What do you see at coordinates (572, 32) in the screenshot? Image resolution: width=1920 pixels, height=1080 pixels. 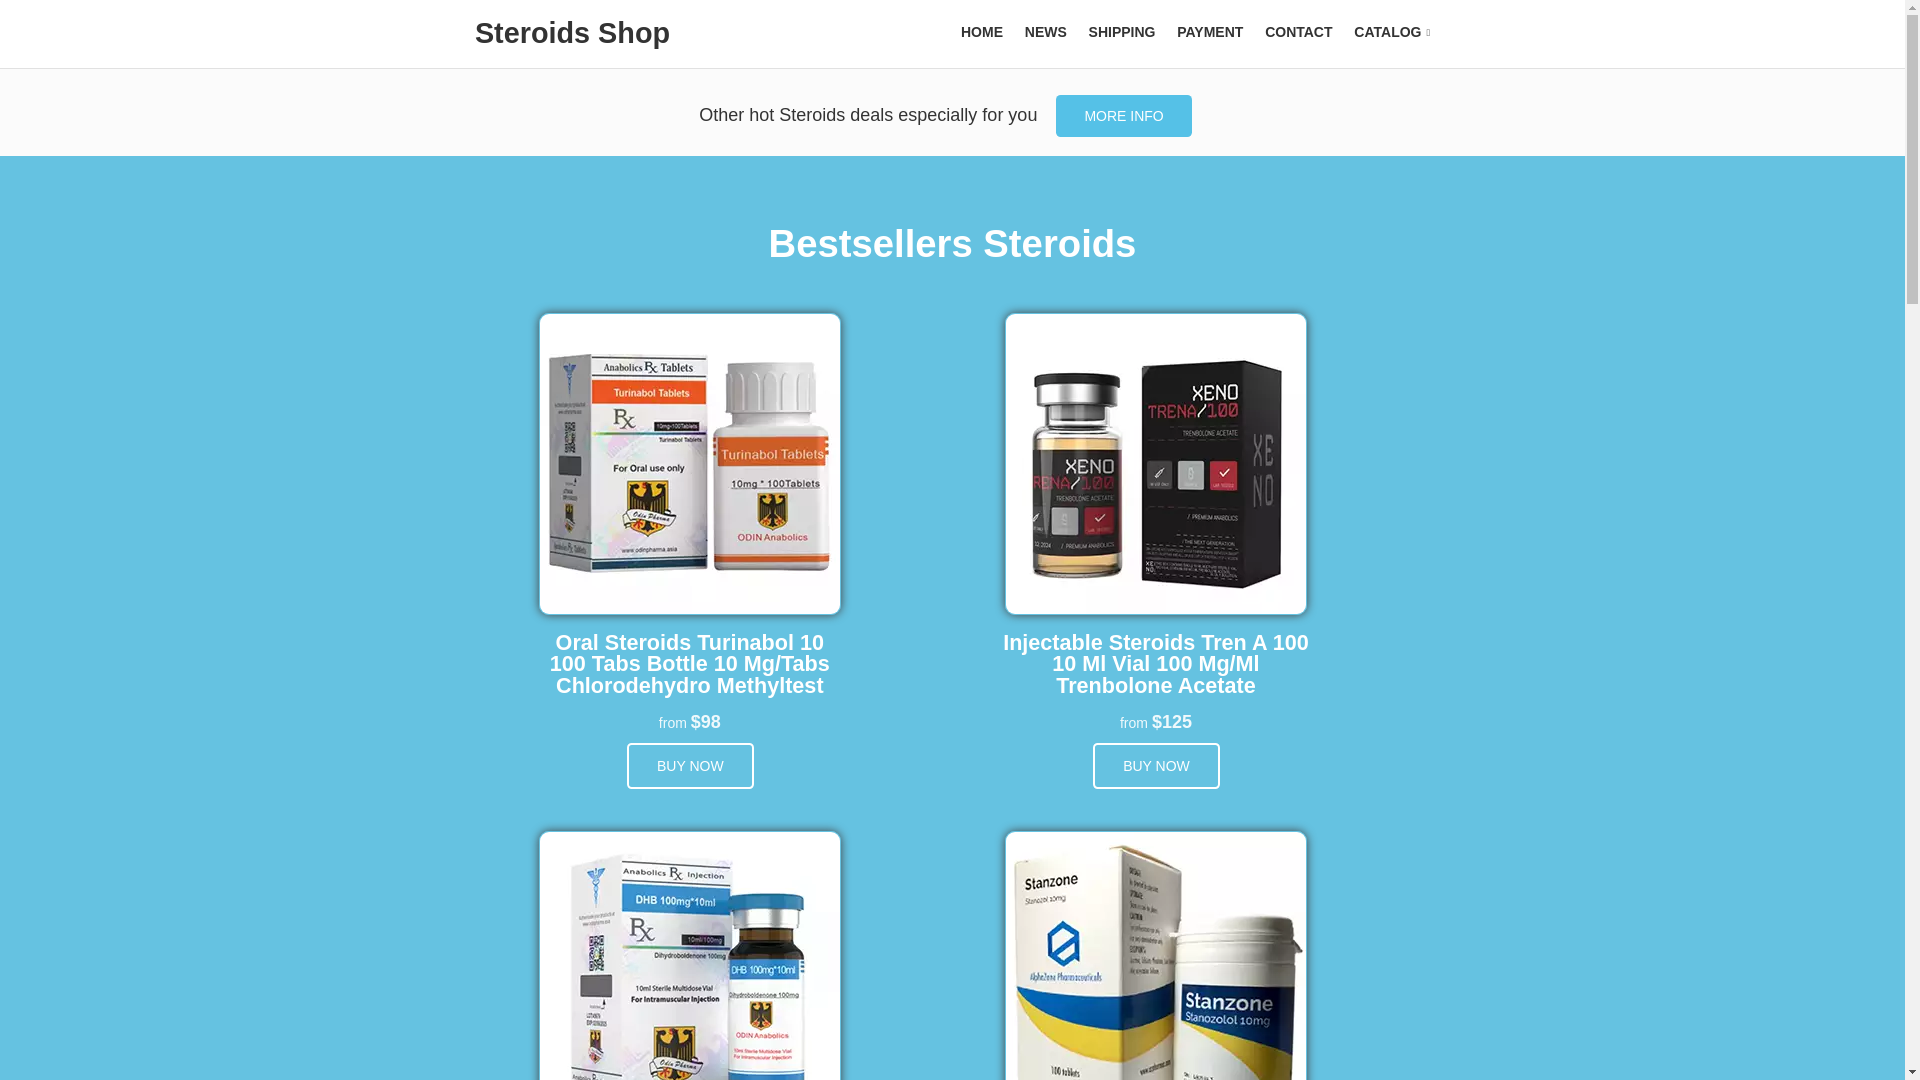 I see `Steroids Shop` at bounding box center [572, 32].